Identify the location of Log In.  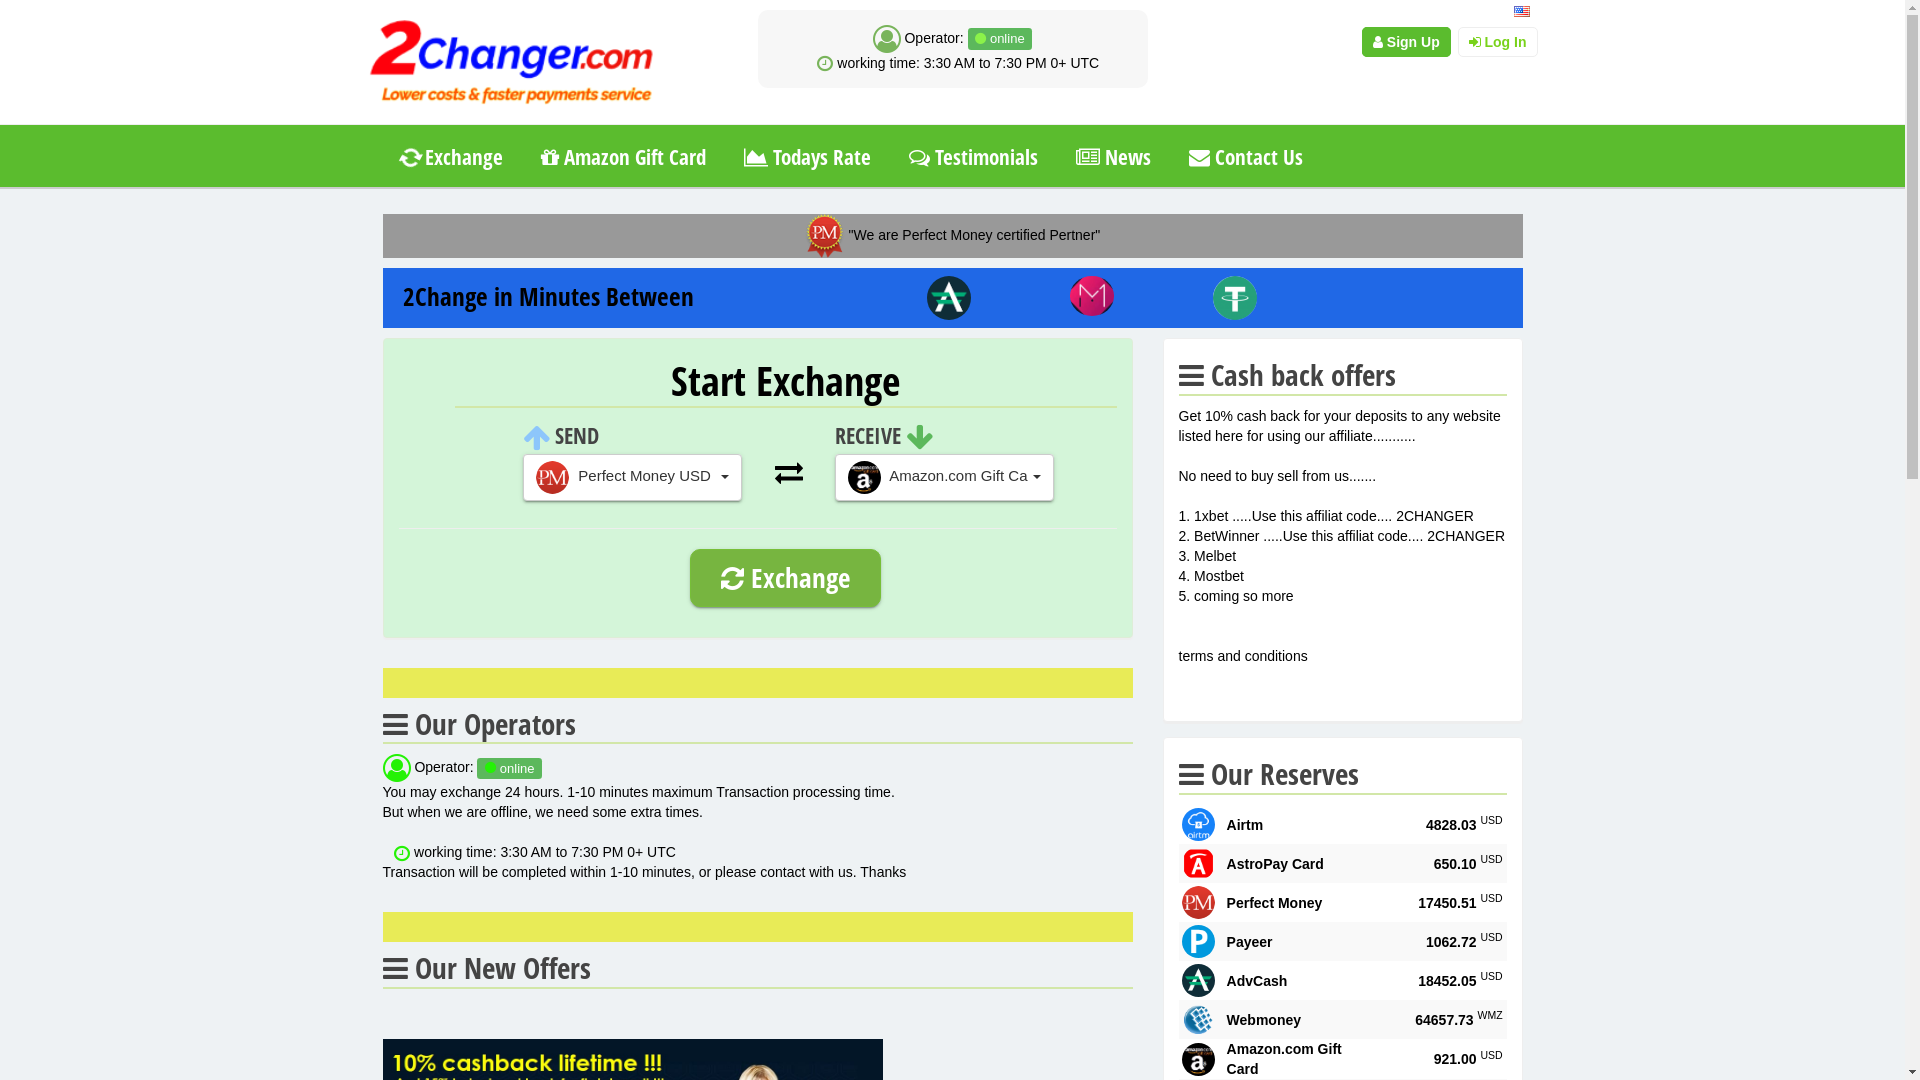
(1498, 42).